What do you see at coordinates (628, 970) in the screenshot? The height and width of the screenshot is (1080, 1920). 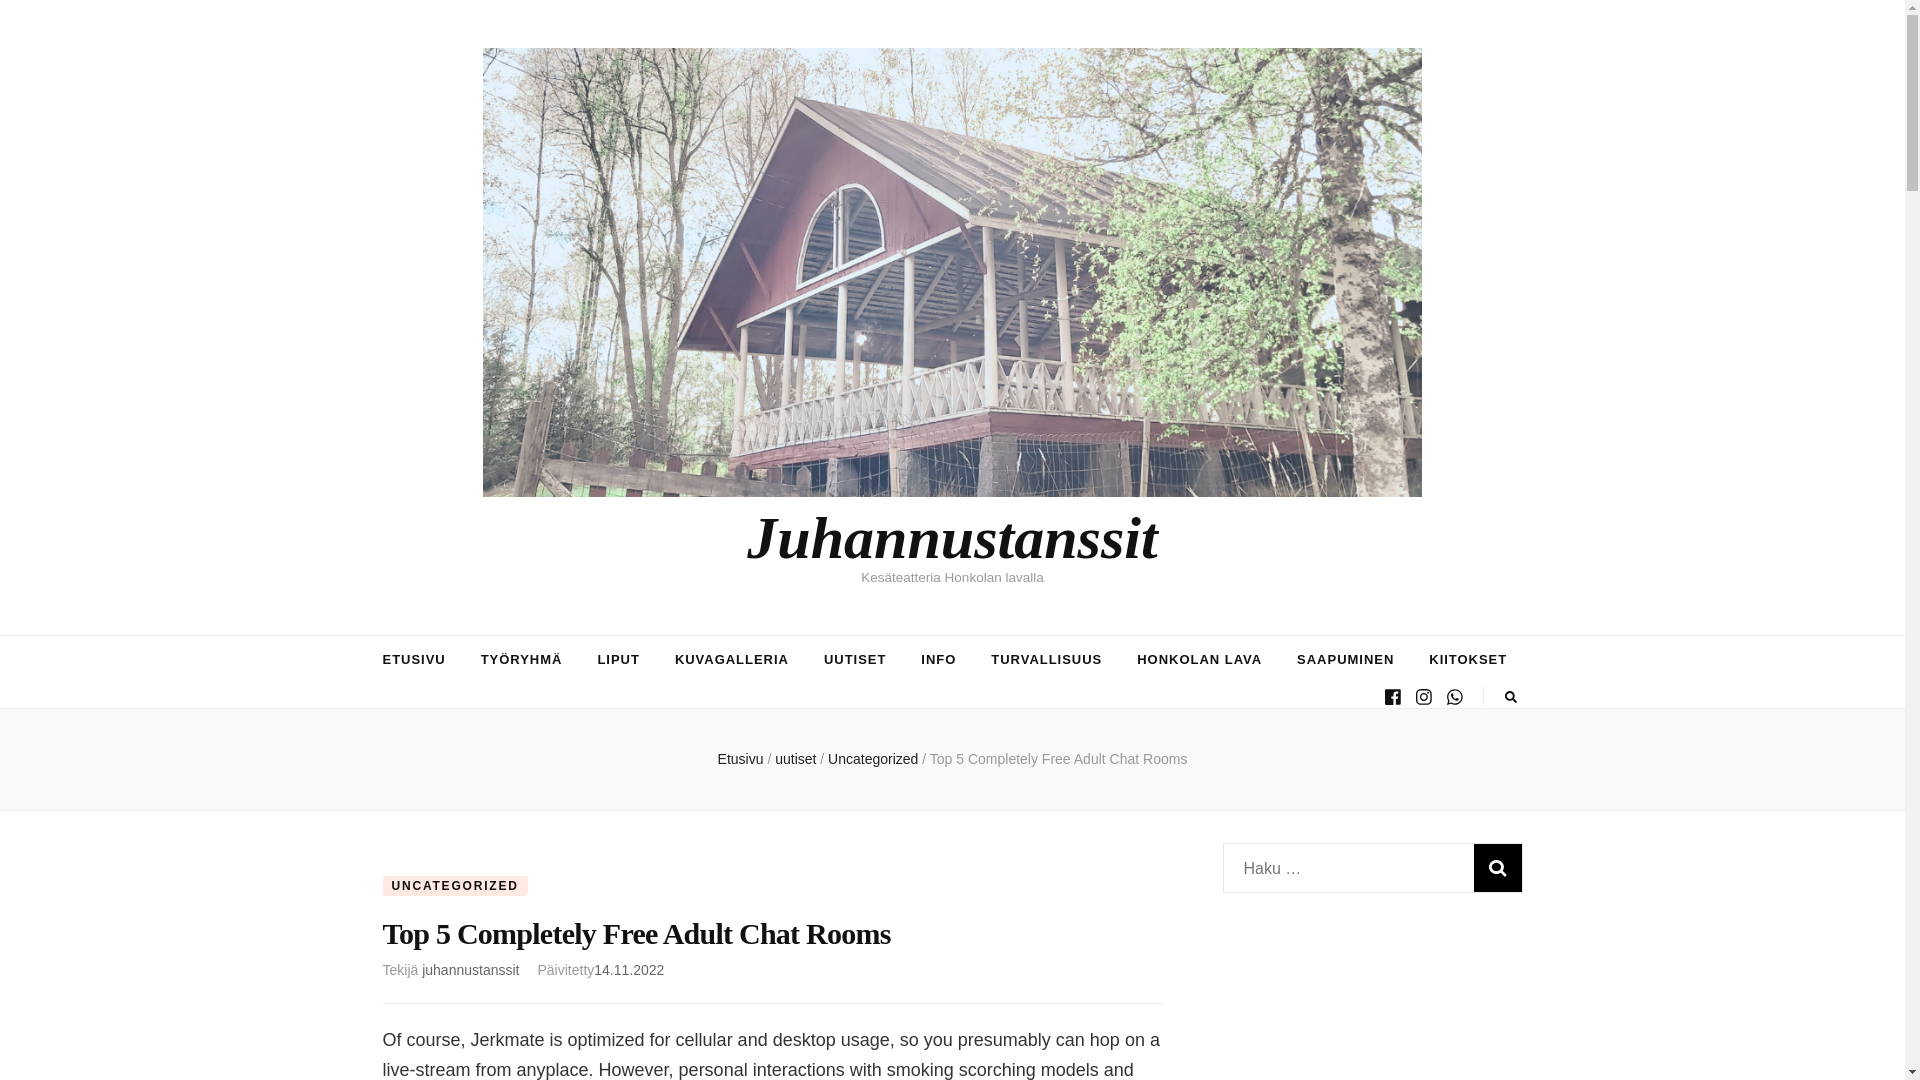 I see `14.11.2022` at bounding box center [628, 970].